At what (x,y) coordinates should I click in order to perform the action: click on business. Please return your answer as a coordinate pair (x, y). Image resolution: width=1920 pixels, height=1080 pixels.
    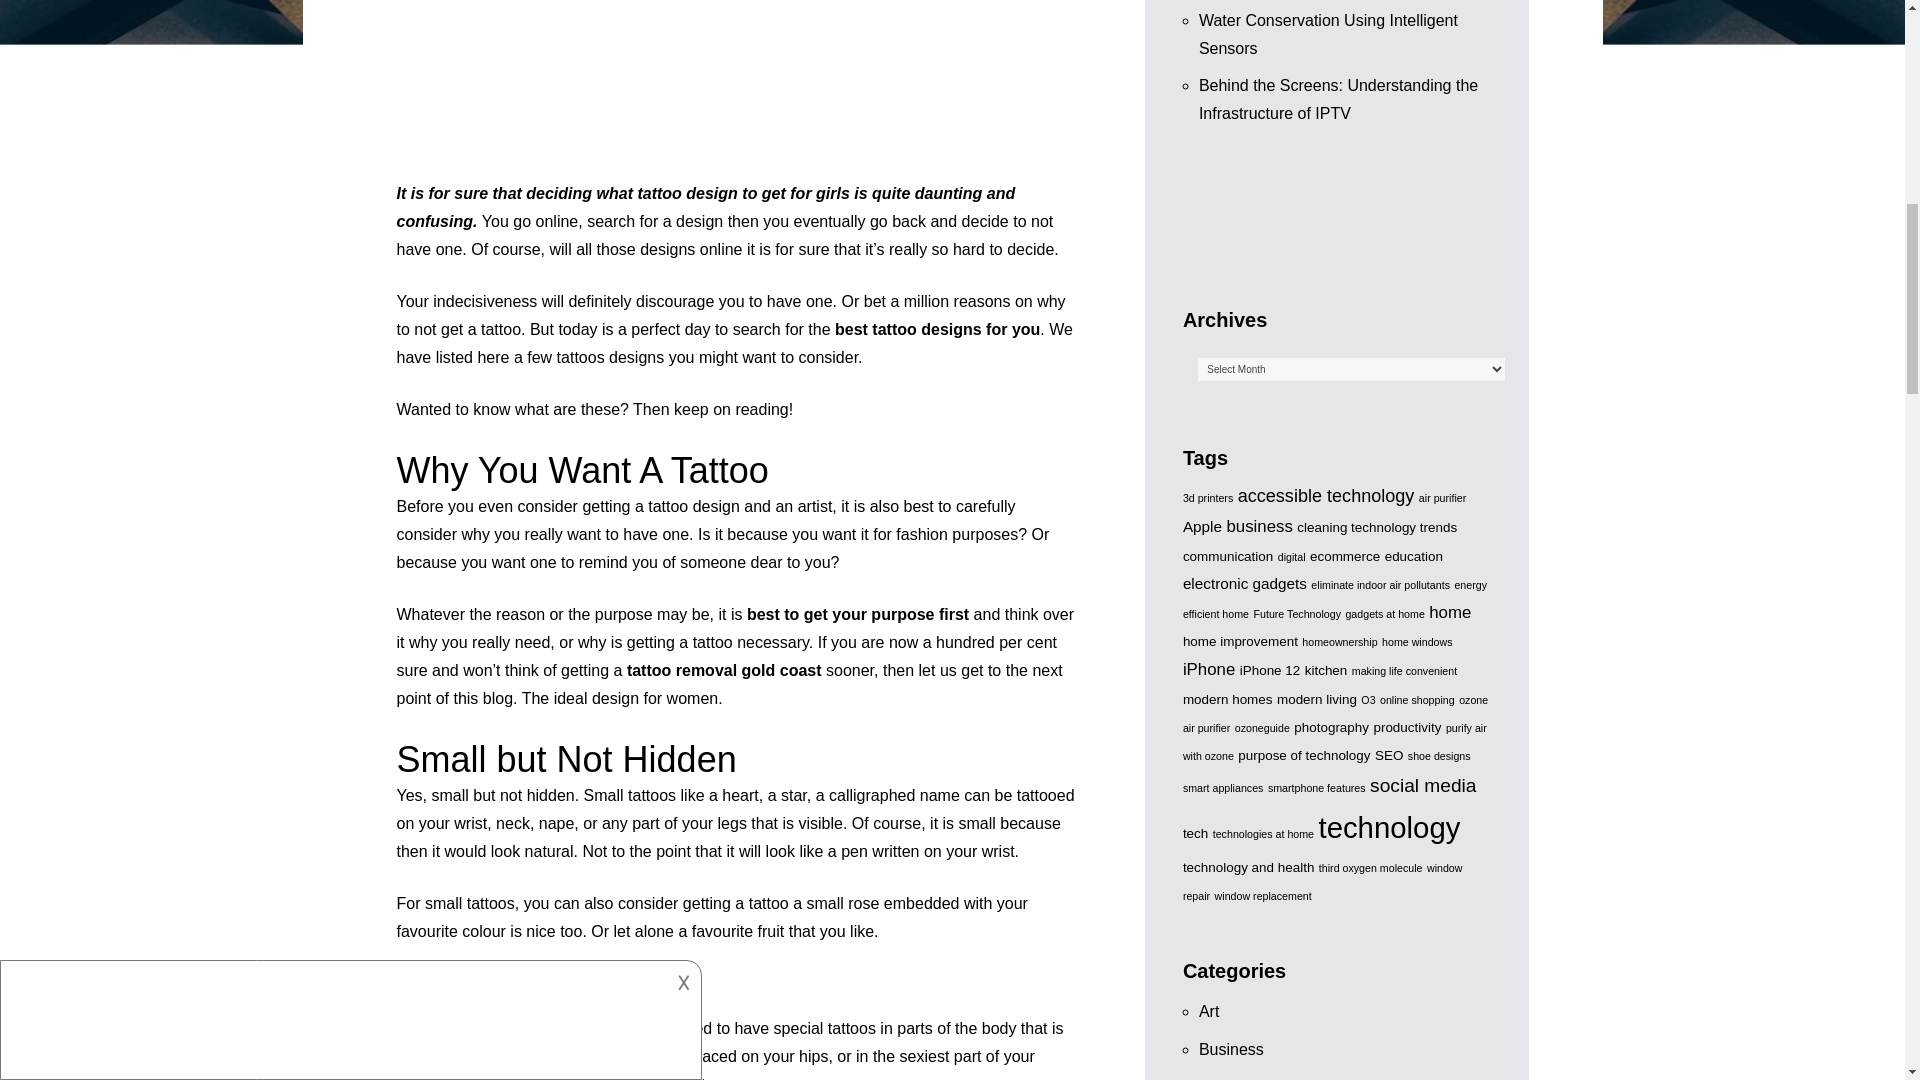
    Looking at the image, I should click on (1259, 526).